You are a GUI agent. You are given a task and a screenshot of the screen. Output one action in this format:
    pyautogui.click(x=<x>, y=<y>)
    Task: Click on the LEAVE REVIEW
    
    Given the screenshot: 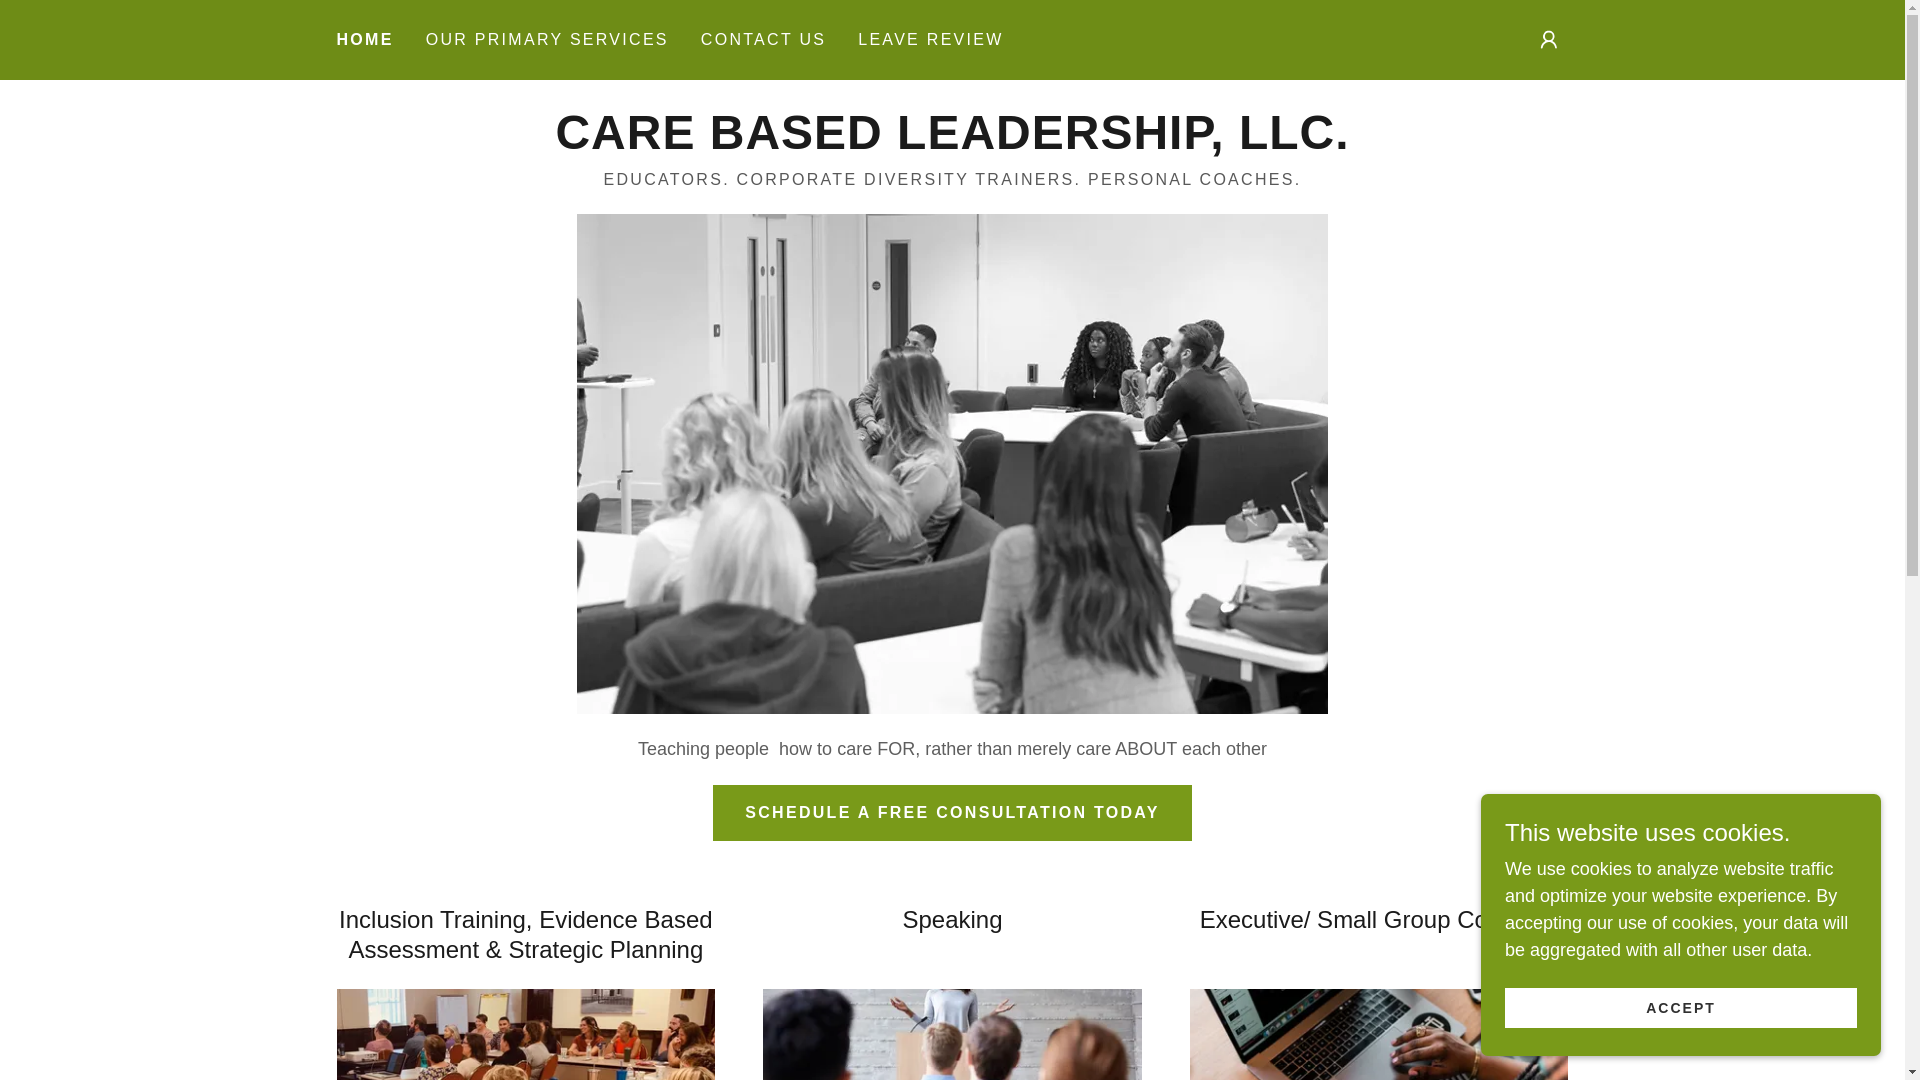 What is the action you would take?
    pyautogui.click(x=930, y=40)
    